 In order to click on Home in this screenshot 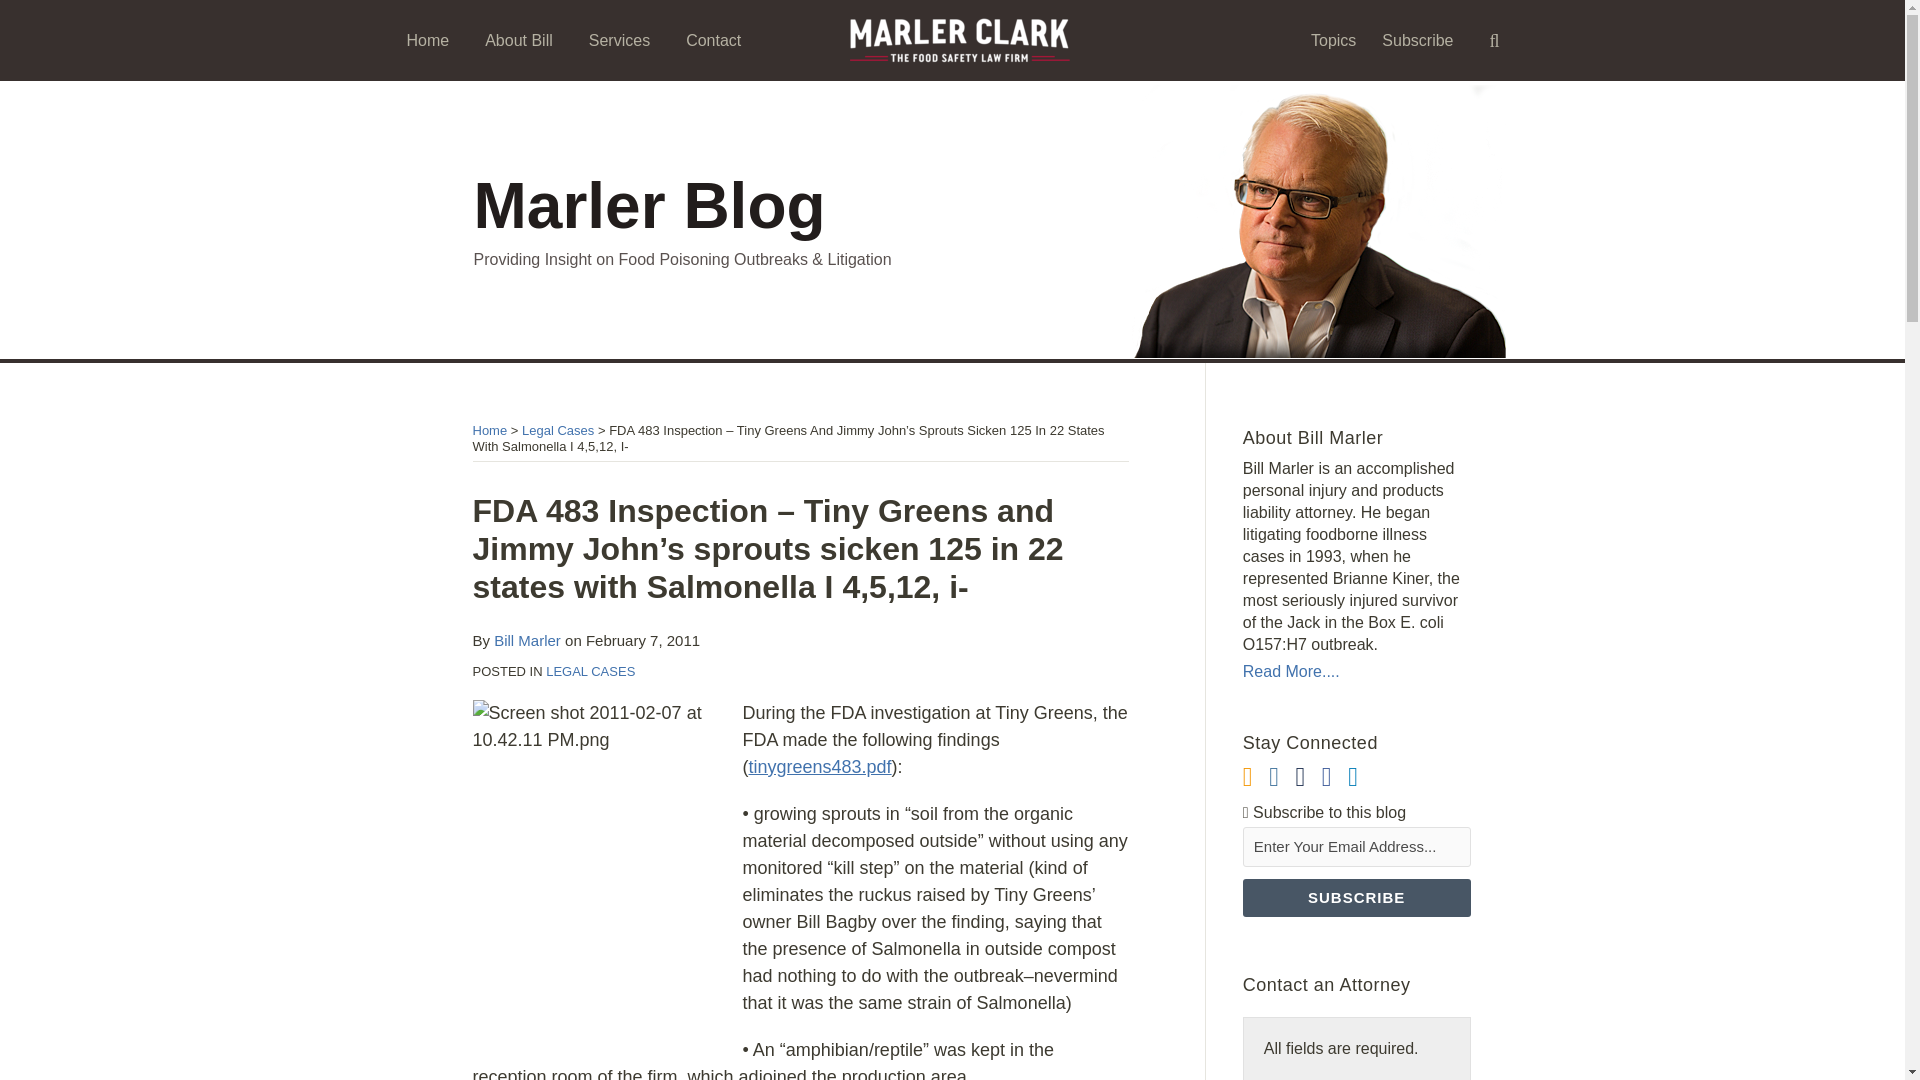, I will do `click(427, 40)`.